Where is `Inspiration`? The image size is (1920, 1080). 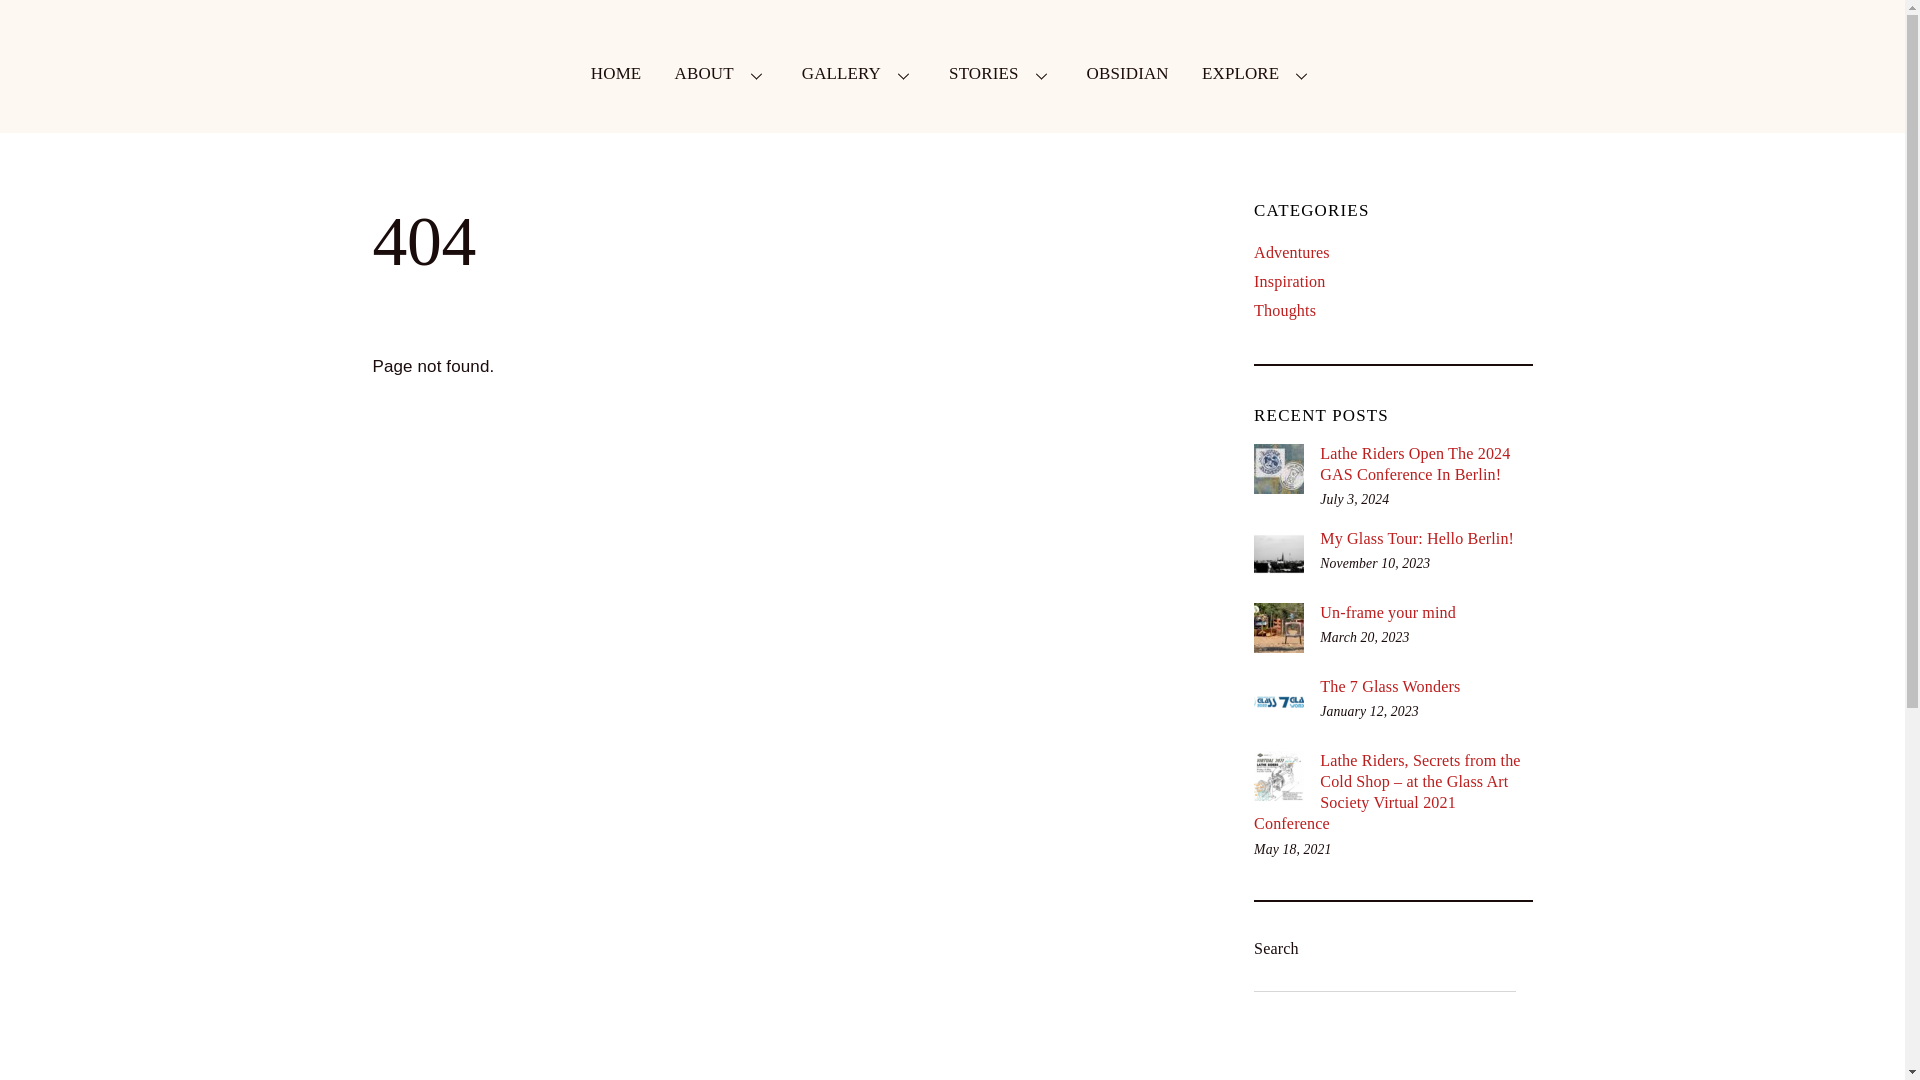
Inspiration is located at coordinates (1288, 282).